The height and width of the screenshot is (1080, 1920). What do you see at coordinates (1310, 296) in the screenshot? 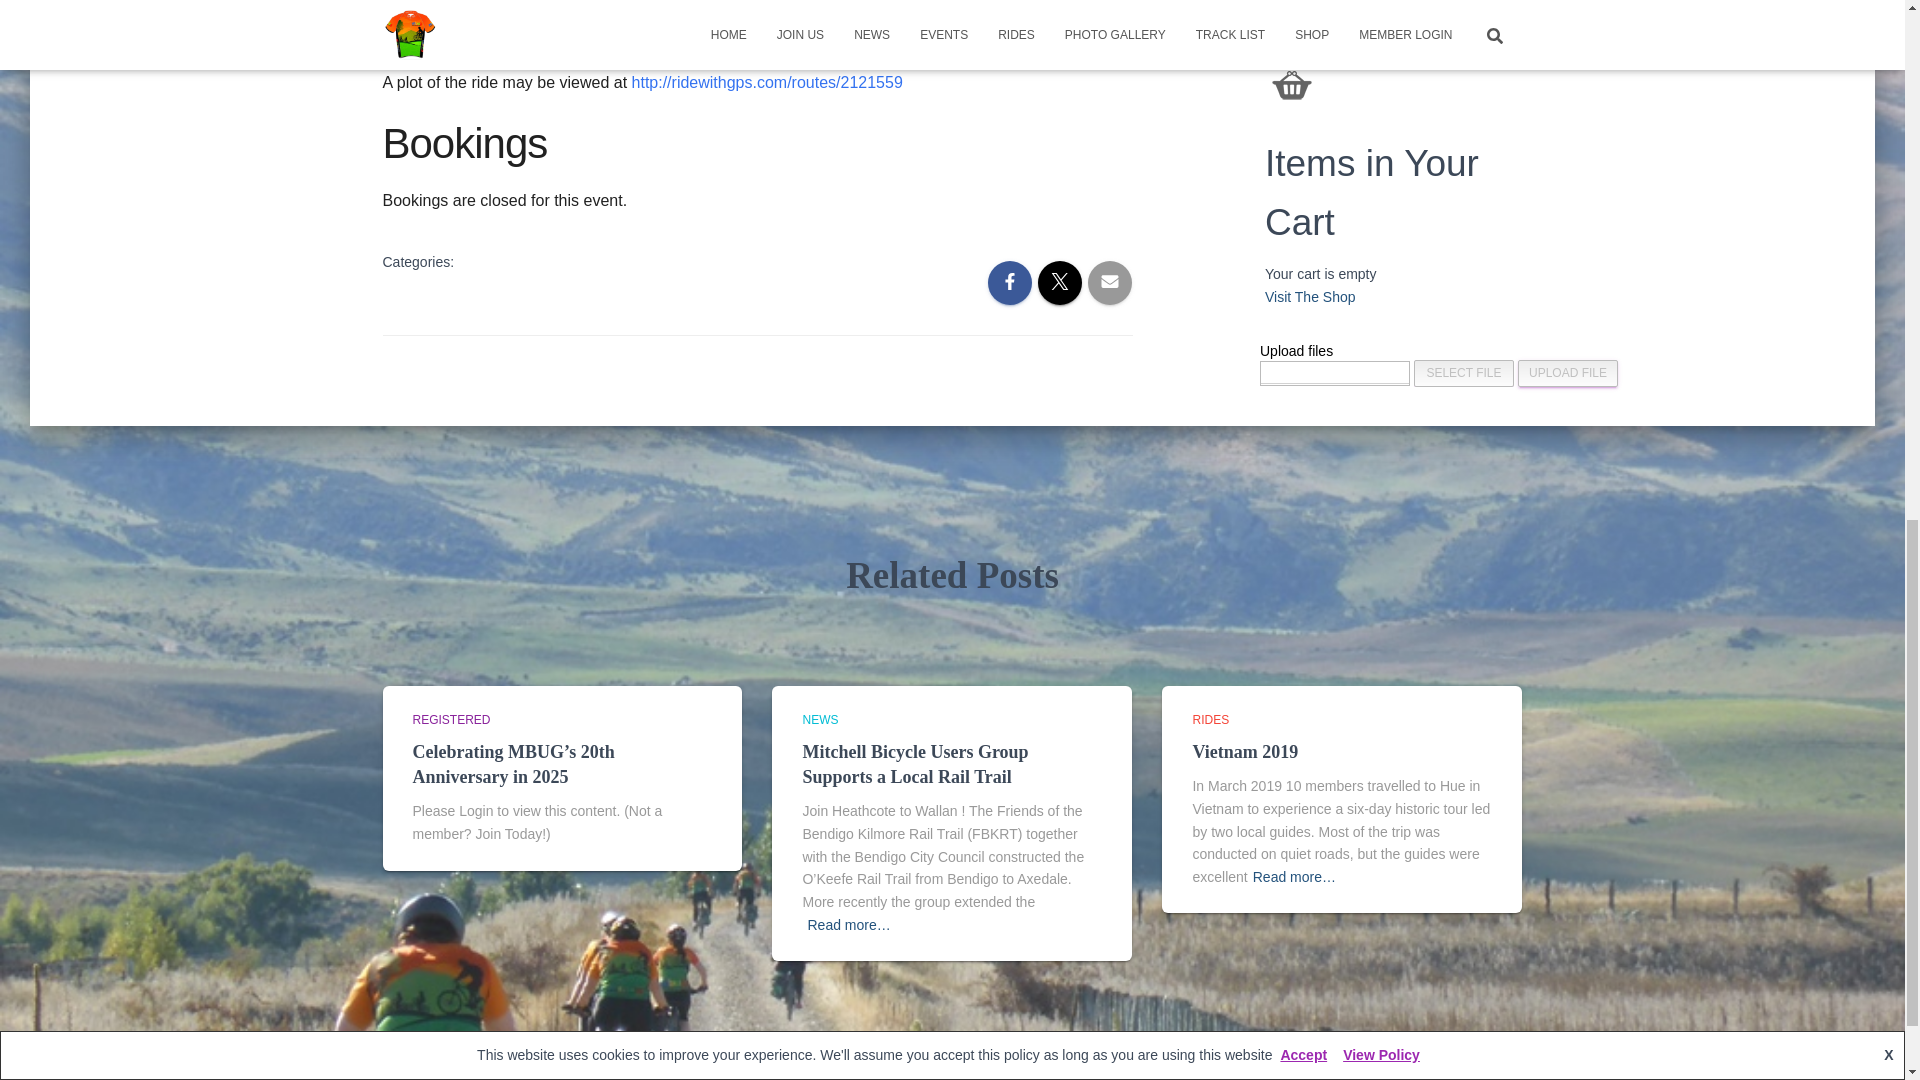
I see `Visit The Shop` at bounding box center [1310, 296].